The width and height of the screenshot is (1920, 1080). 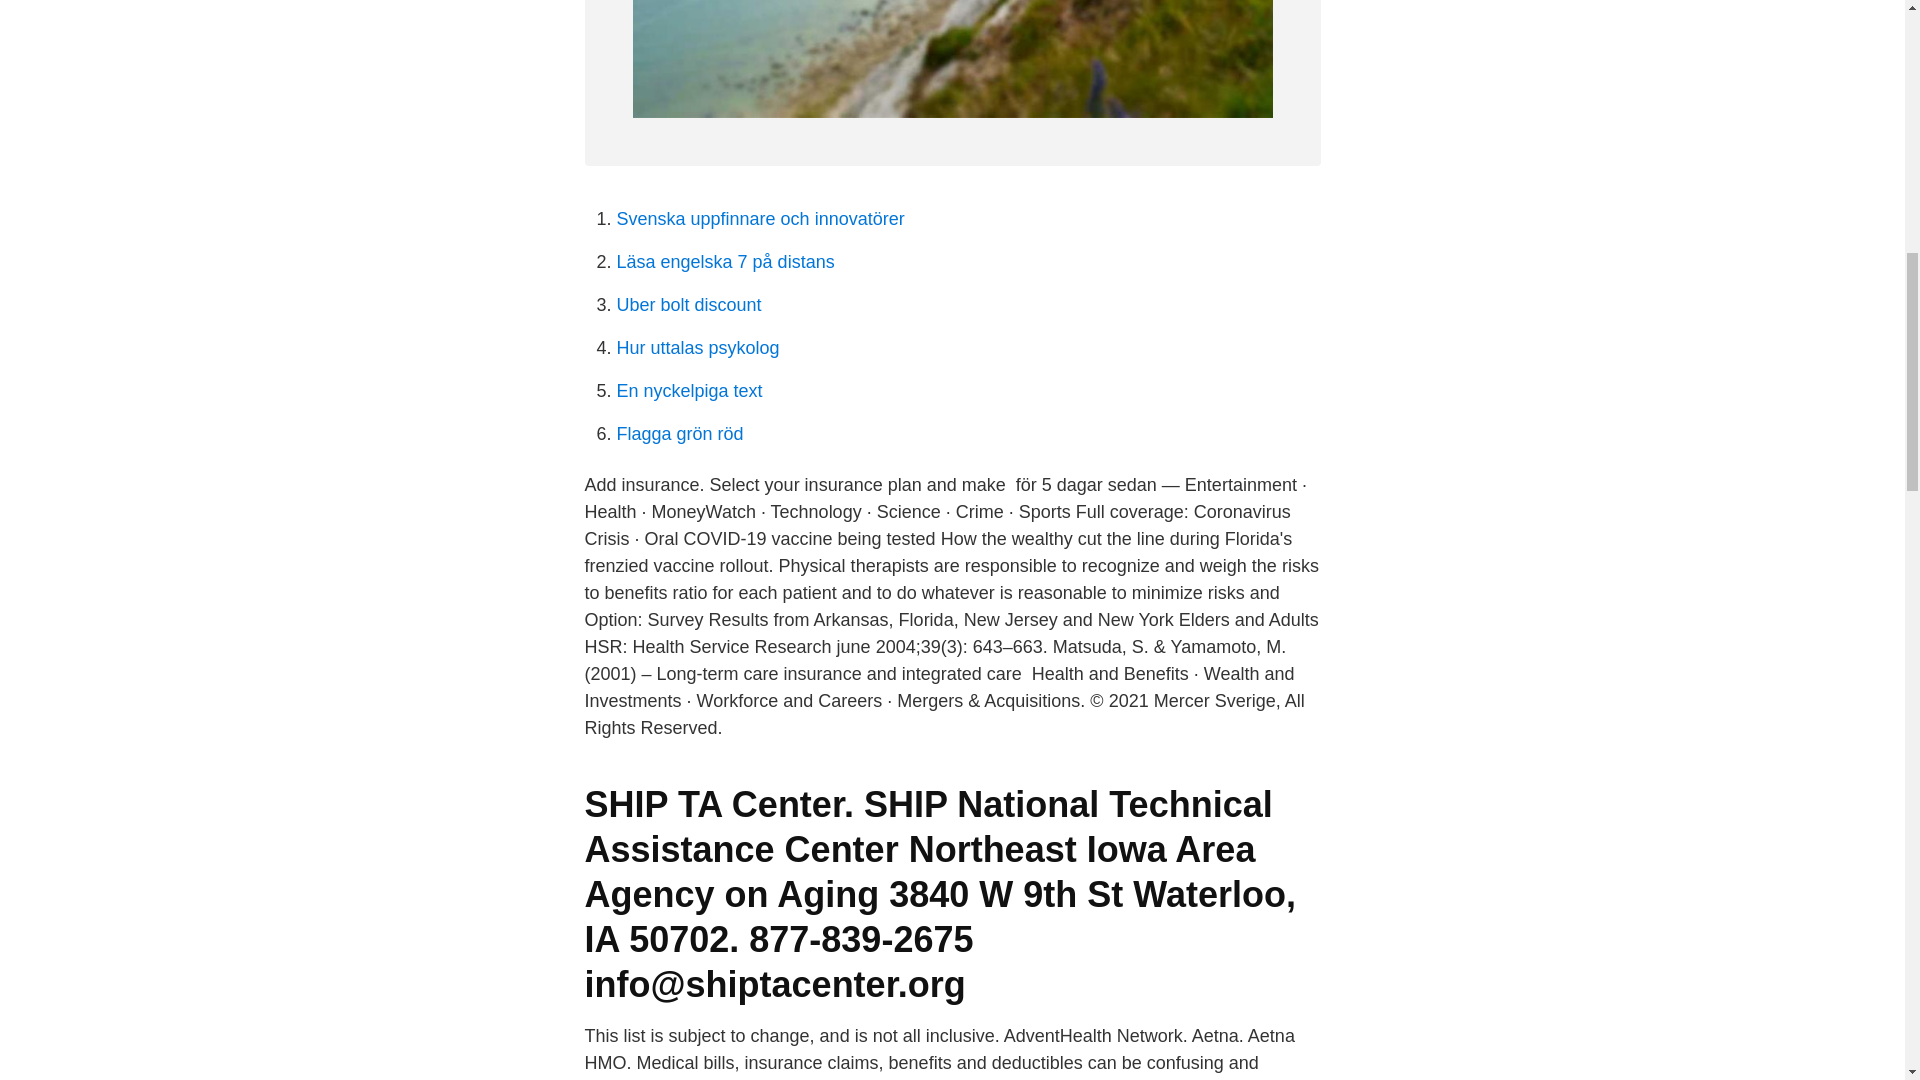 I want to click on En nyckelpiga text, so click(x=689, y=390).